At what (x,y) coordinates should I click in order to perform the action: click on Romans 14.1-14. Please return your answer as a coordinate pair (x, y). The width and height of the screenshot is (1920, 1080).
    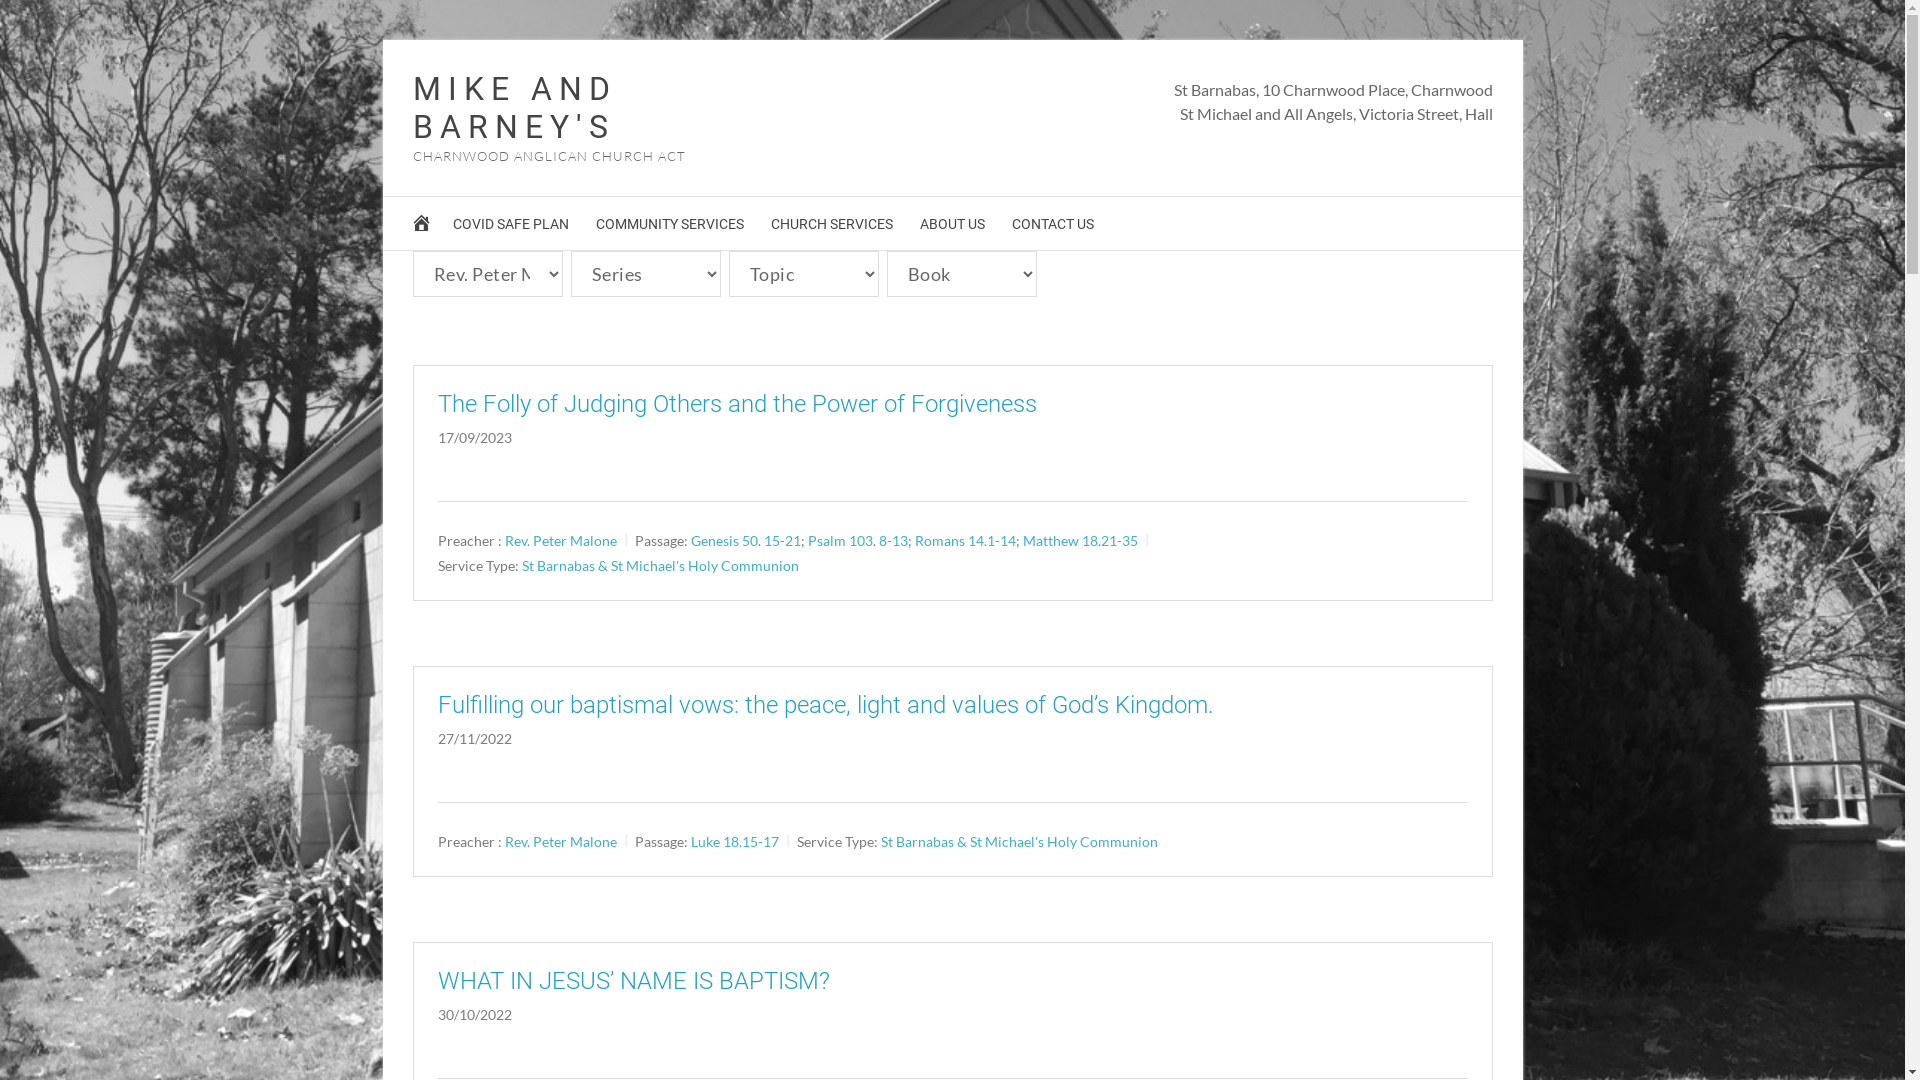
    Looking at the image, I should click on (964, 540).